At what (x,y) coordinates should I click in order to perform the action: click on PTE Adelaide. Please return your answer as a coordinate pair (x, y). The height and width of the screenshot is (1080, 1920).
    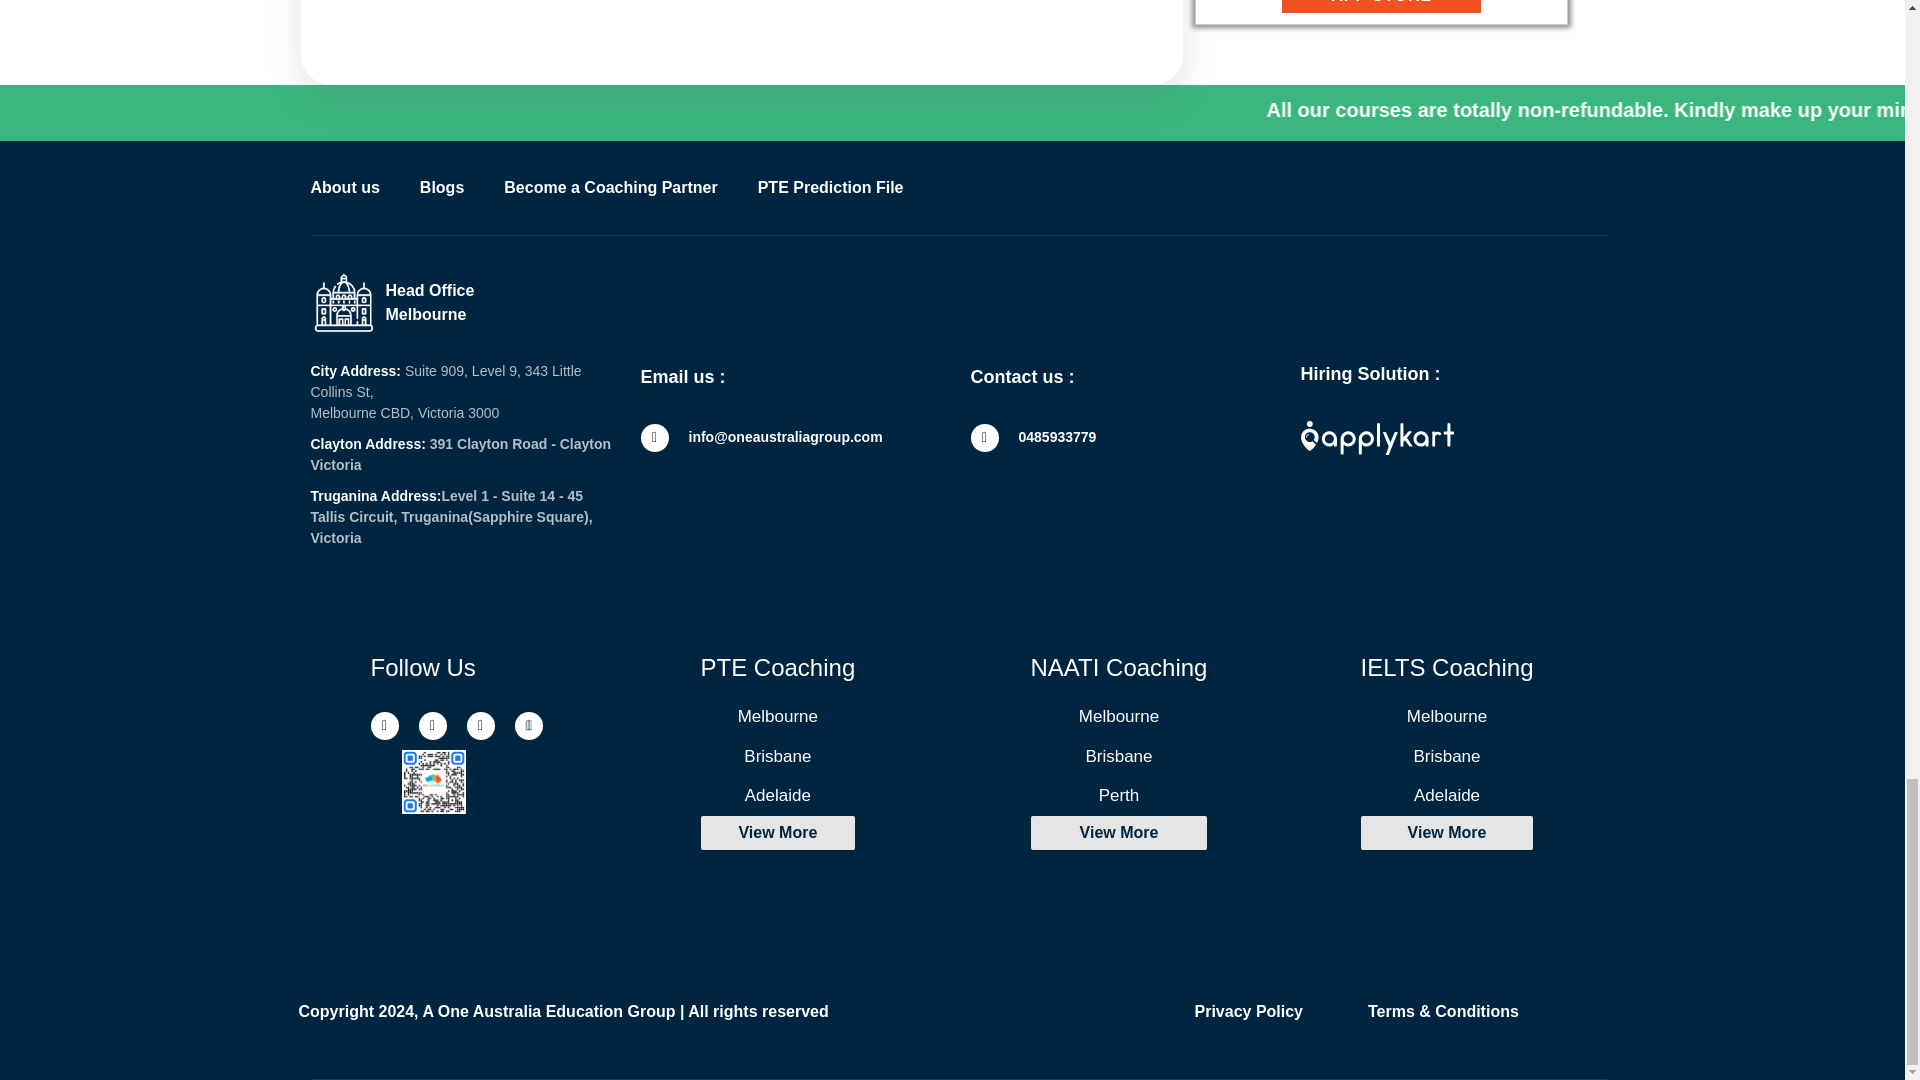
    Looking at the image, I should click on (777, 796).